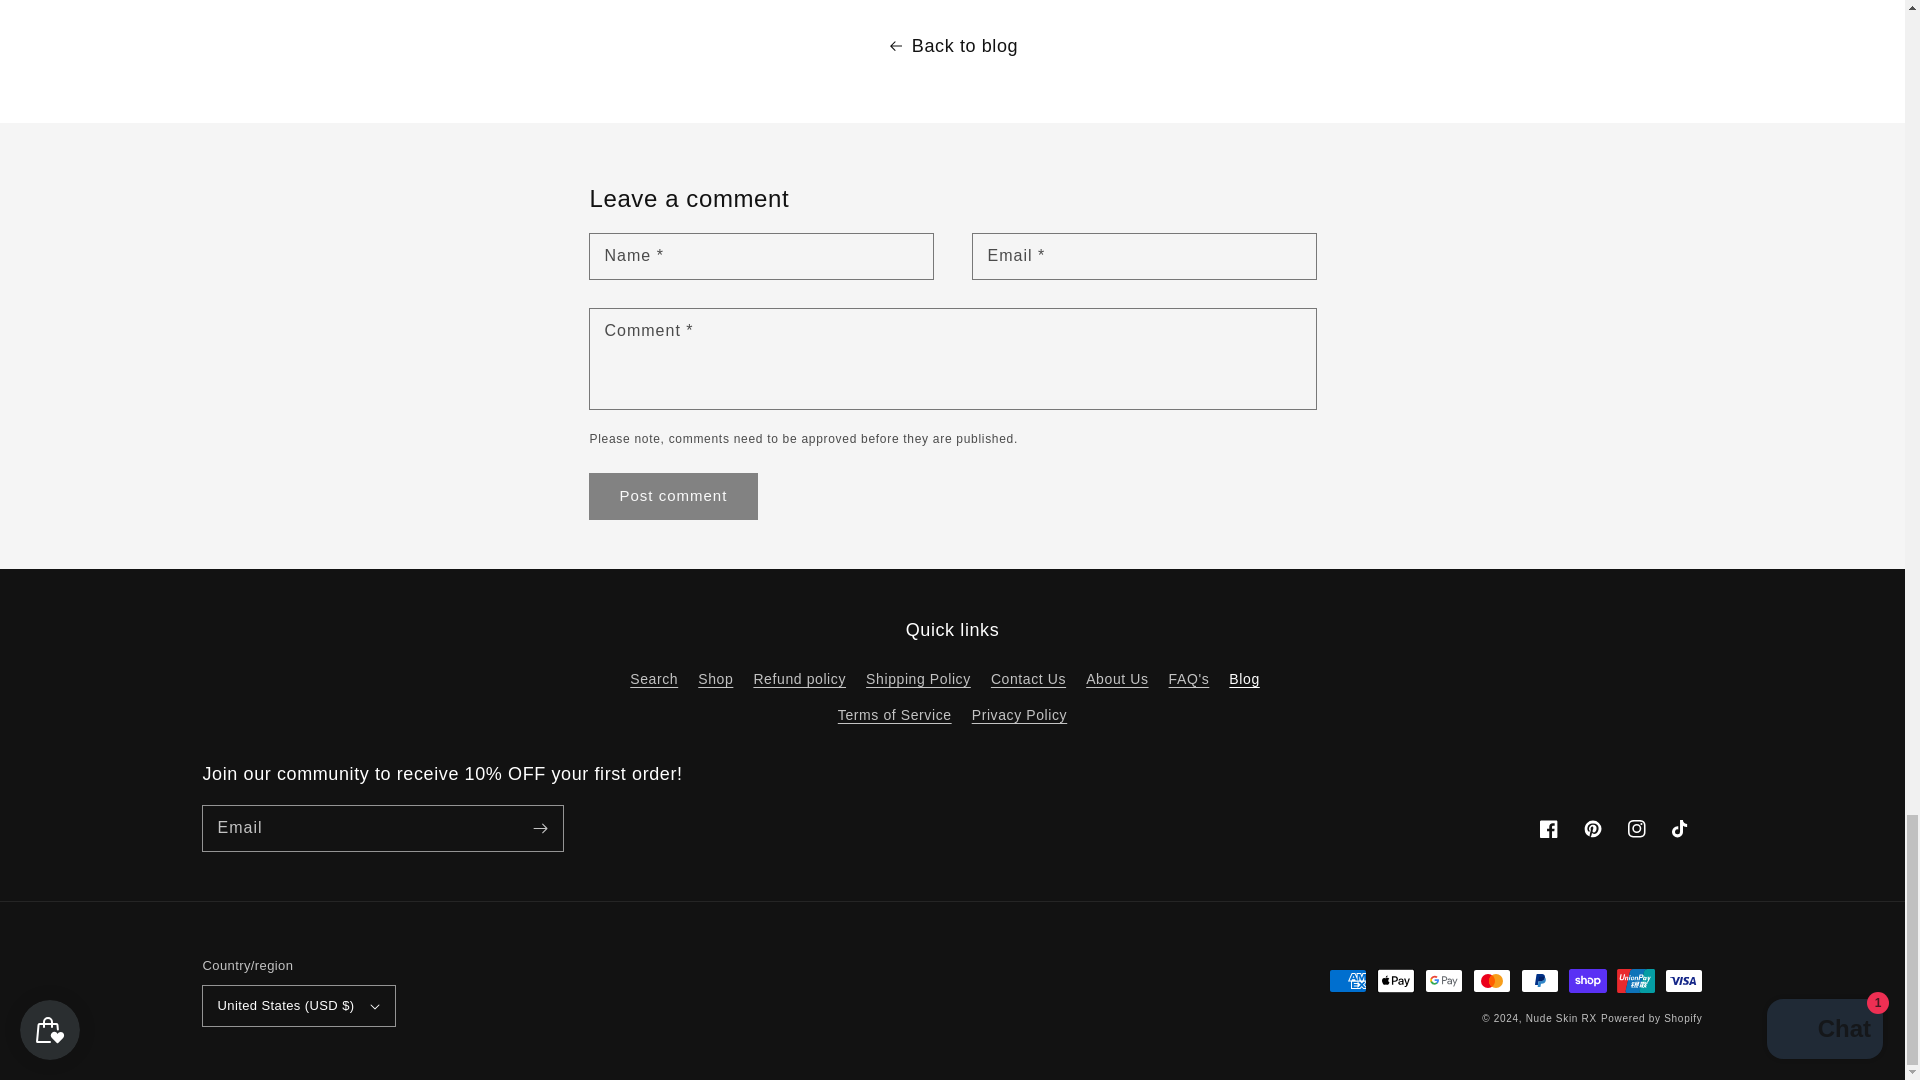 The height and width of the screenshot is (1080, 1920). Describe the element at coordinates (799, 679) in the screenshot. I see `Refund policy` at that location.